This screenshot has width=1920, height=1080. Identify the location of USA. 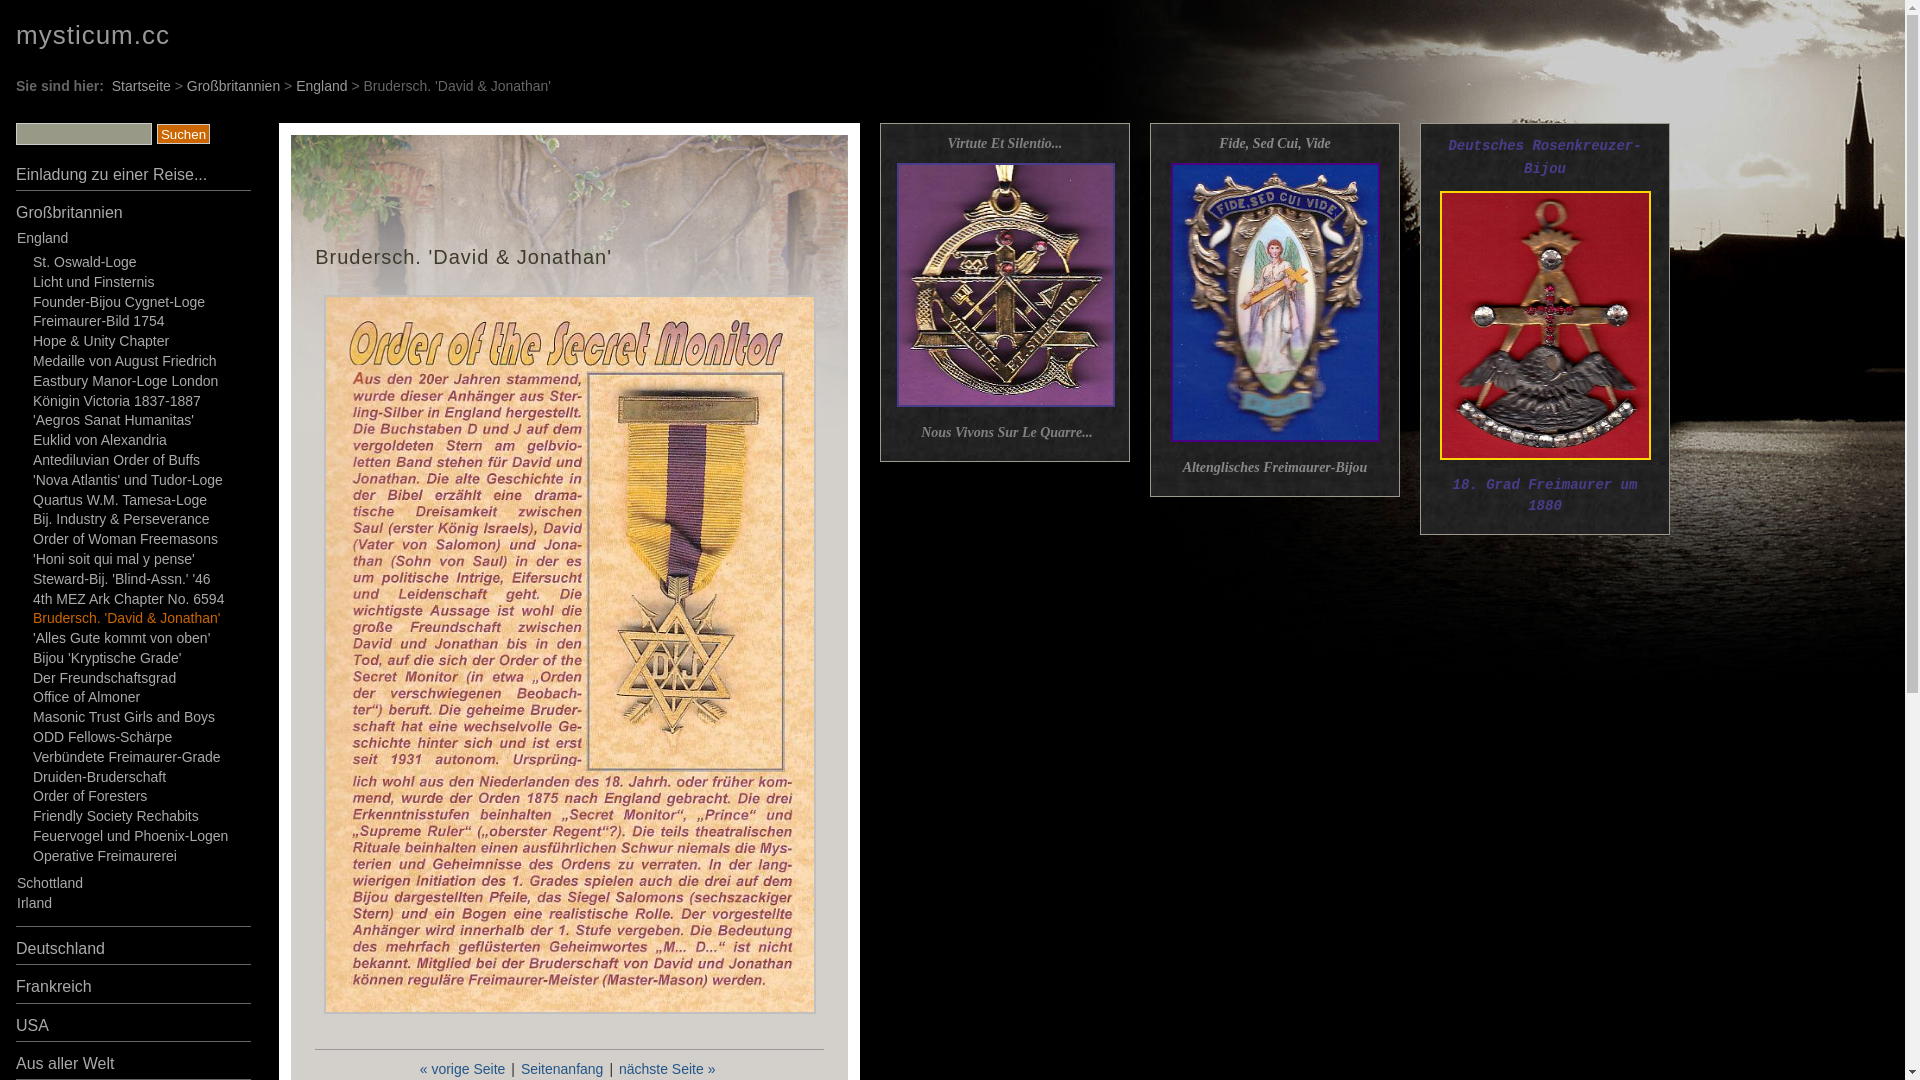
(32, 1026).